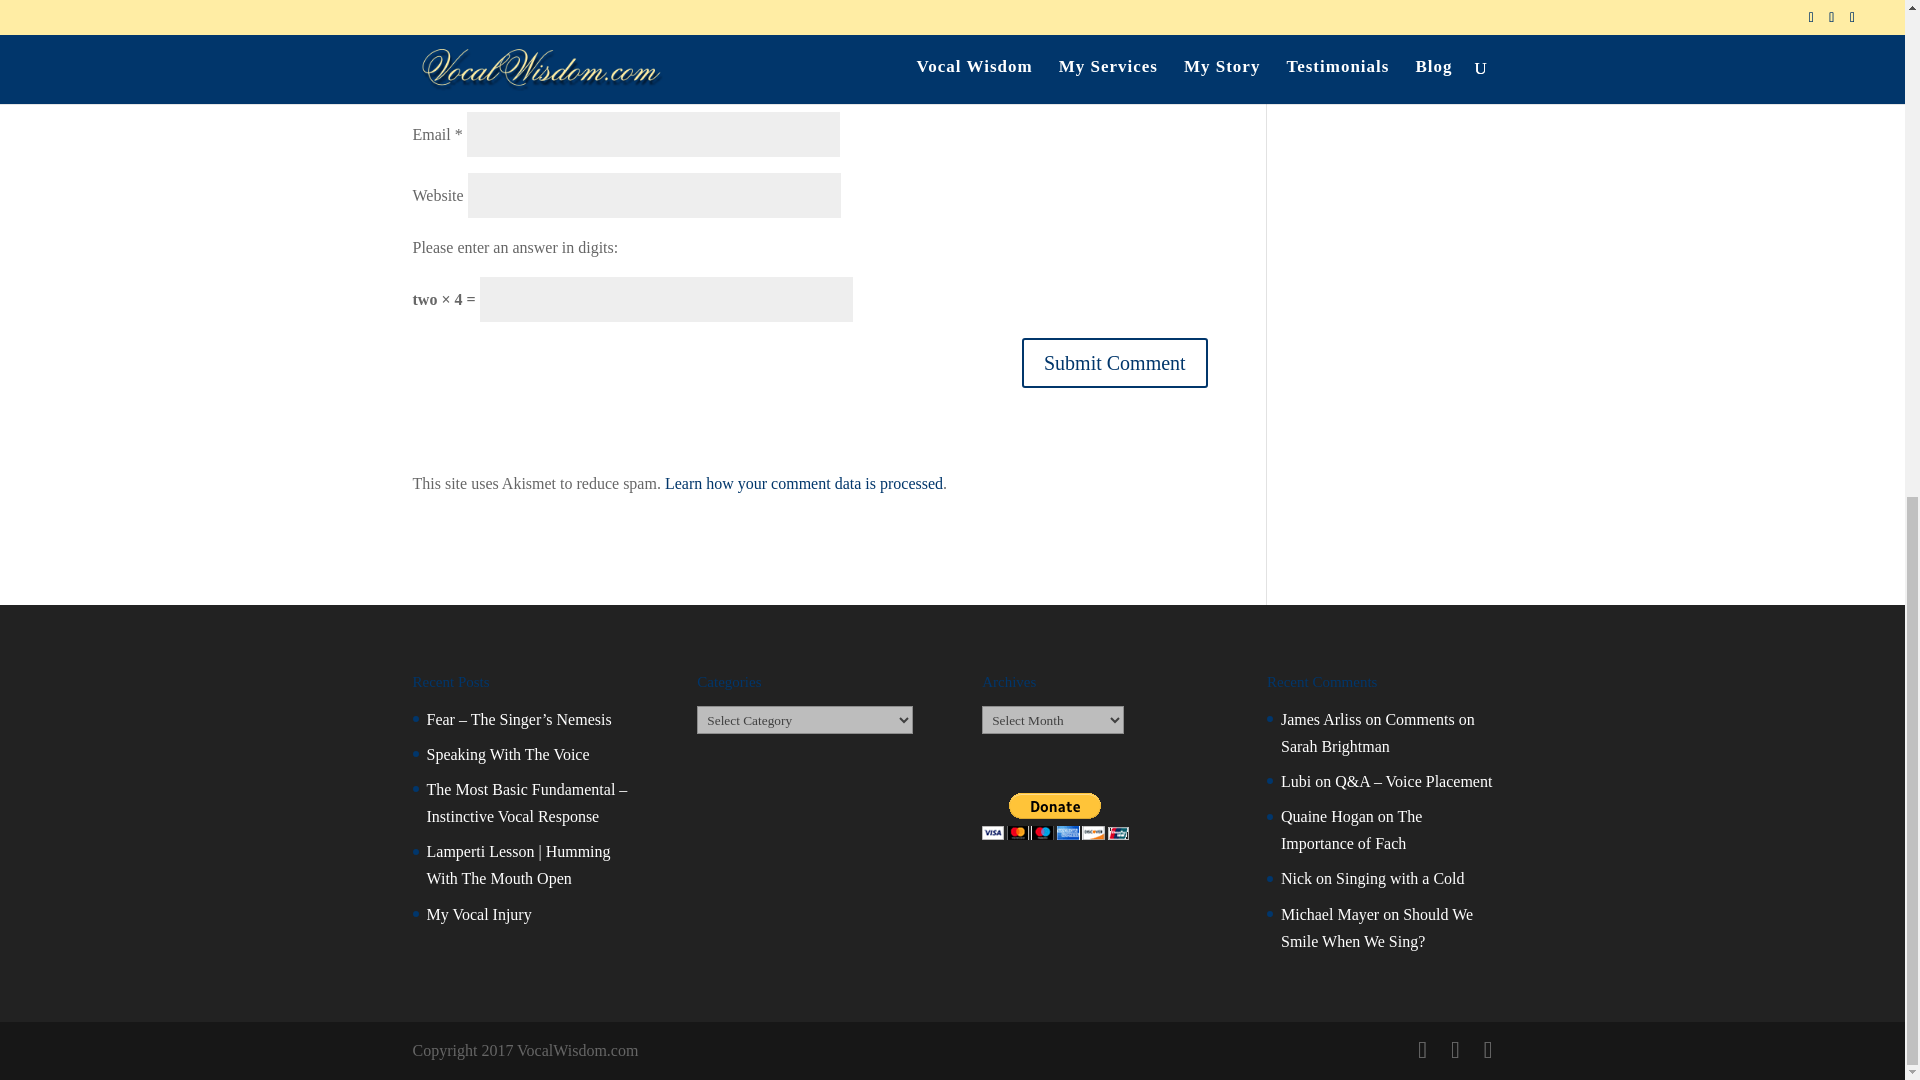  Describe the element at coordinates (1400, 878) in the screenshot. I see `Singing with a Cold` at that location.